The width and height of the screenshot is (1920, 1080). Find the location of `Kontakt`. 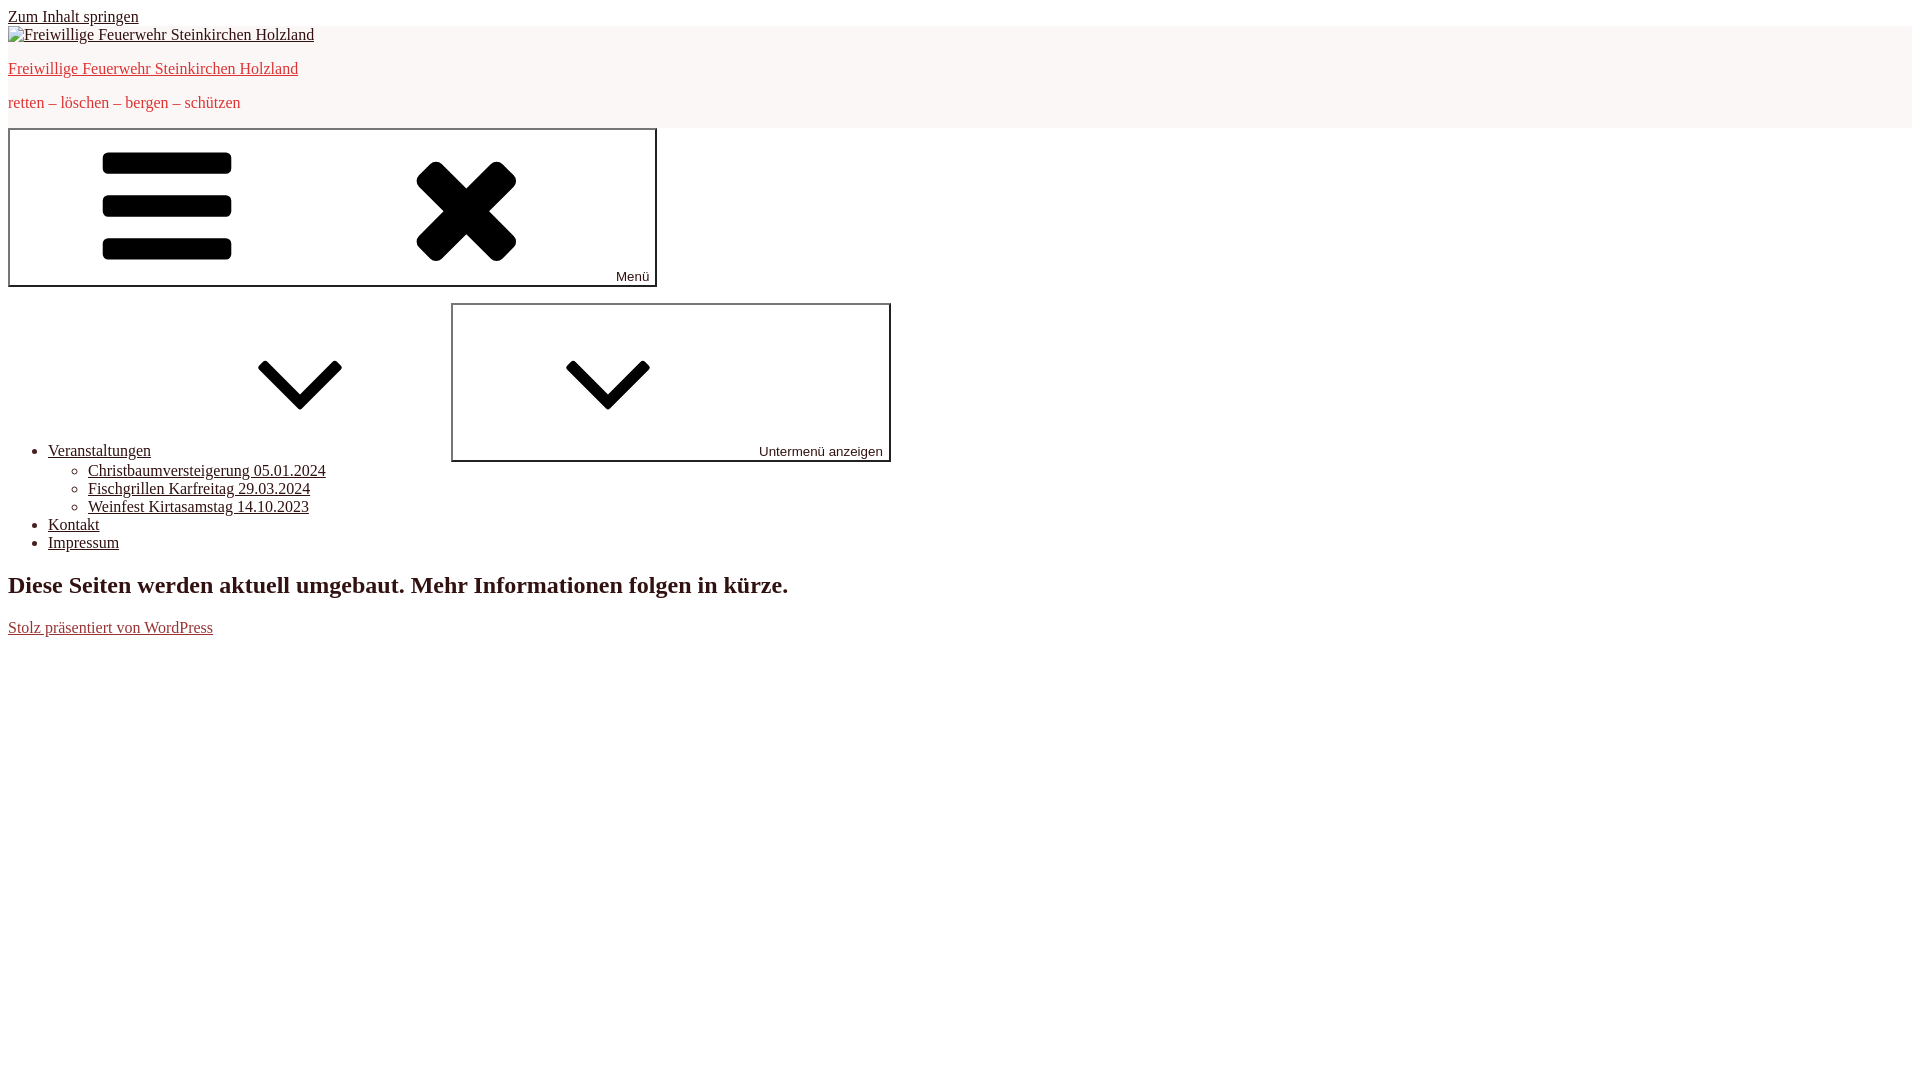

Kontakt is located at coordinates (74, 524).